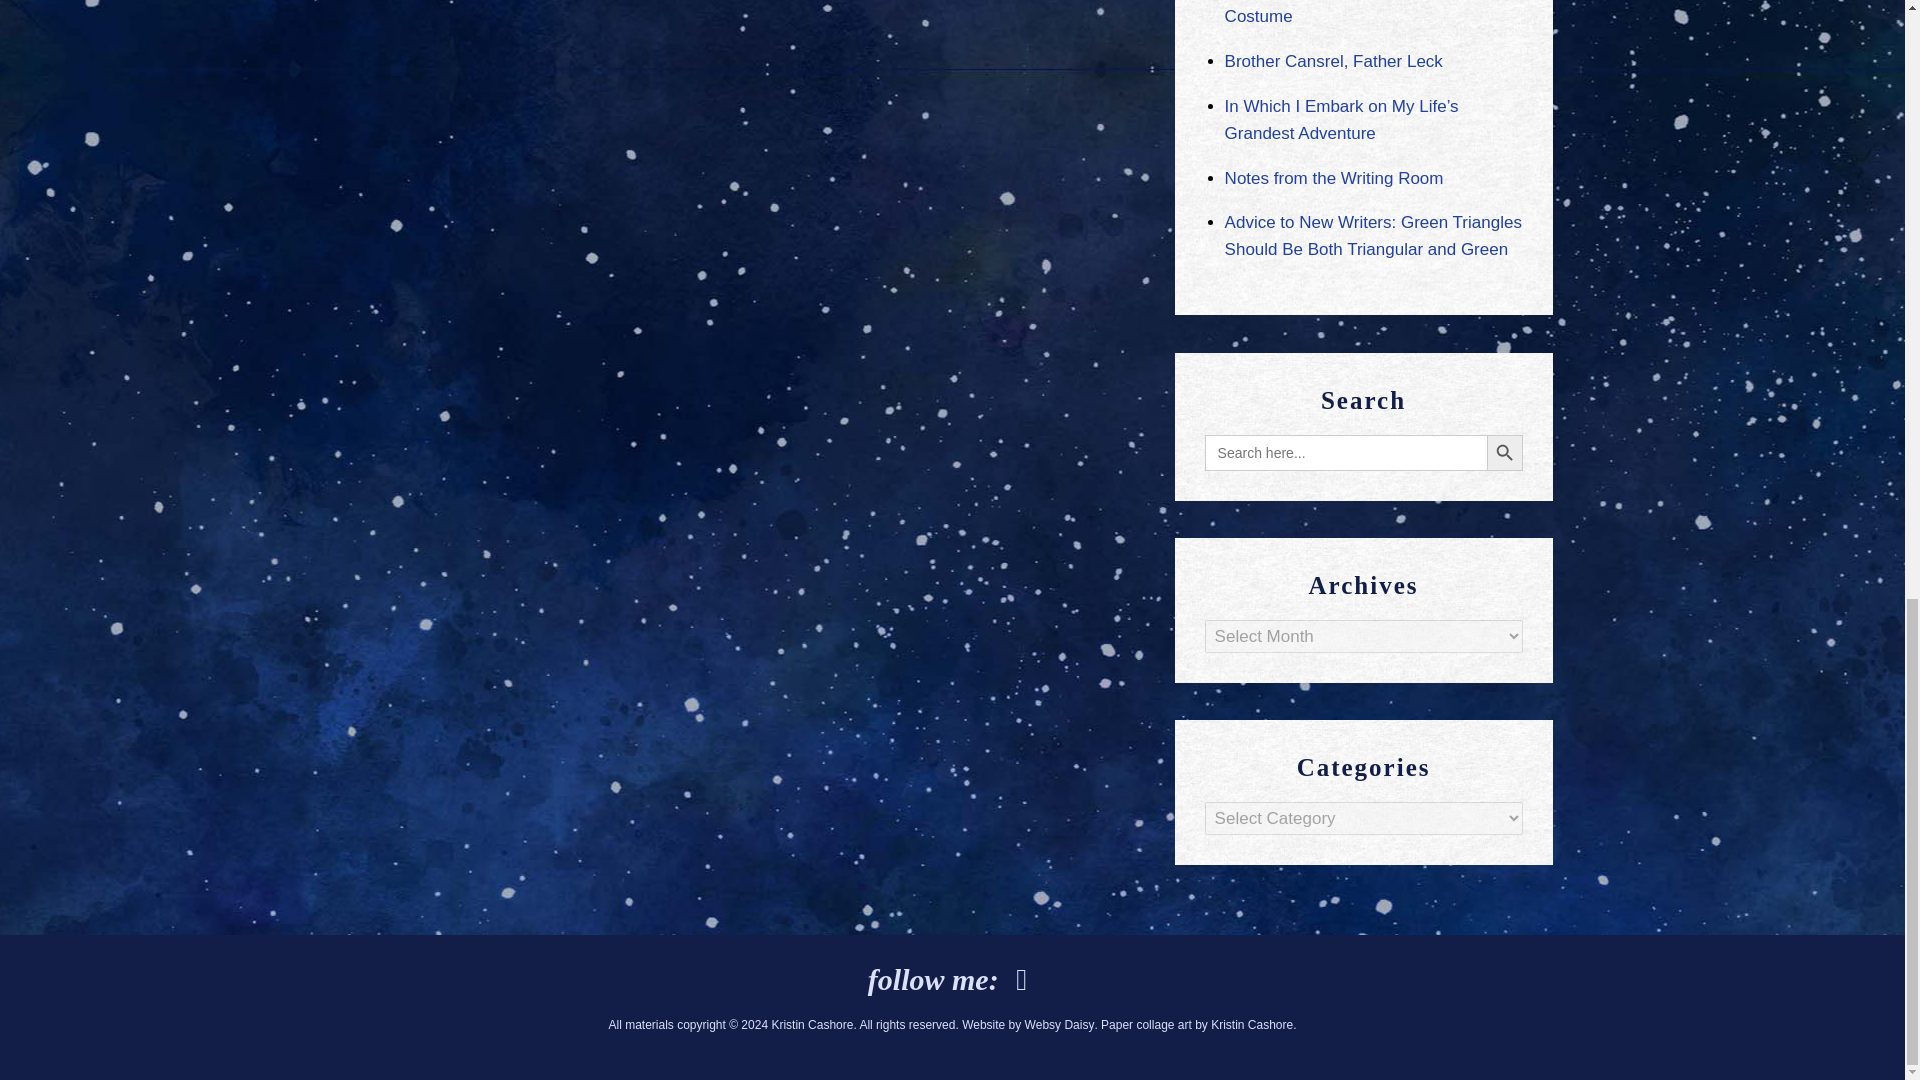 The height and width of the screenshot is (1080, 1920). I want to click on In Which the Author Makes a Library Costume, so click(1362, 12).